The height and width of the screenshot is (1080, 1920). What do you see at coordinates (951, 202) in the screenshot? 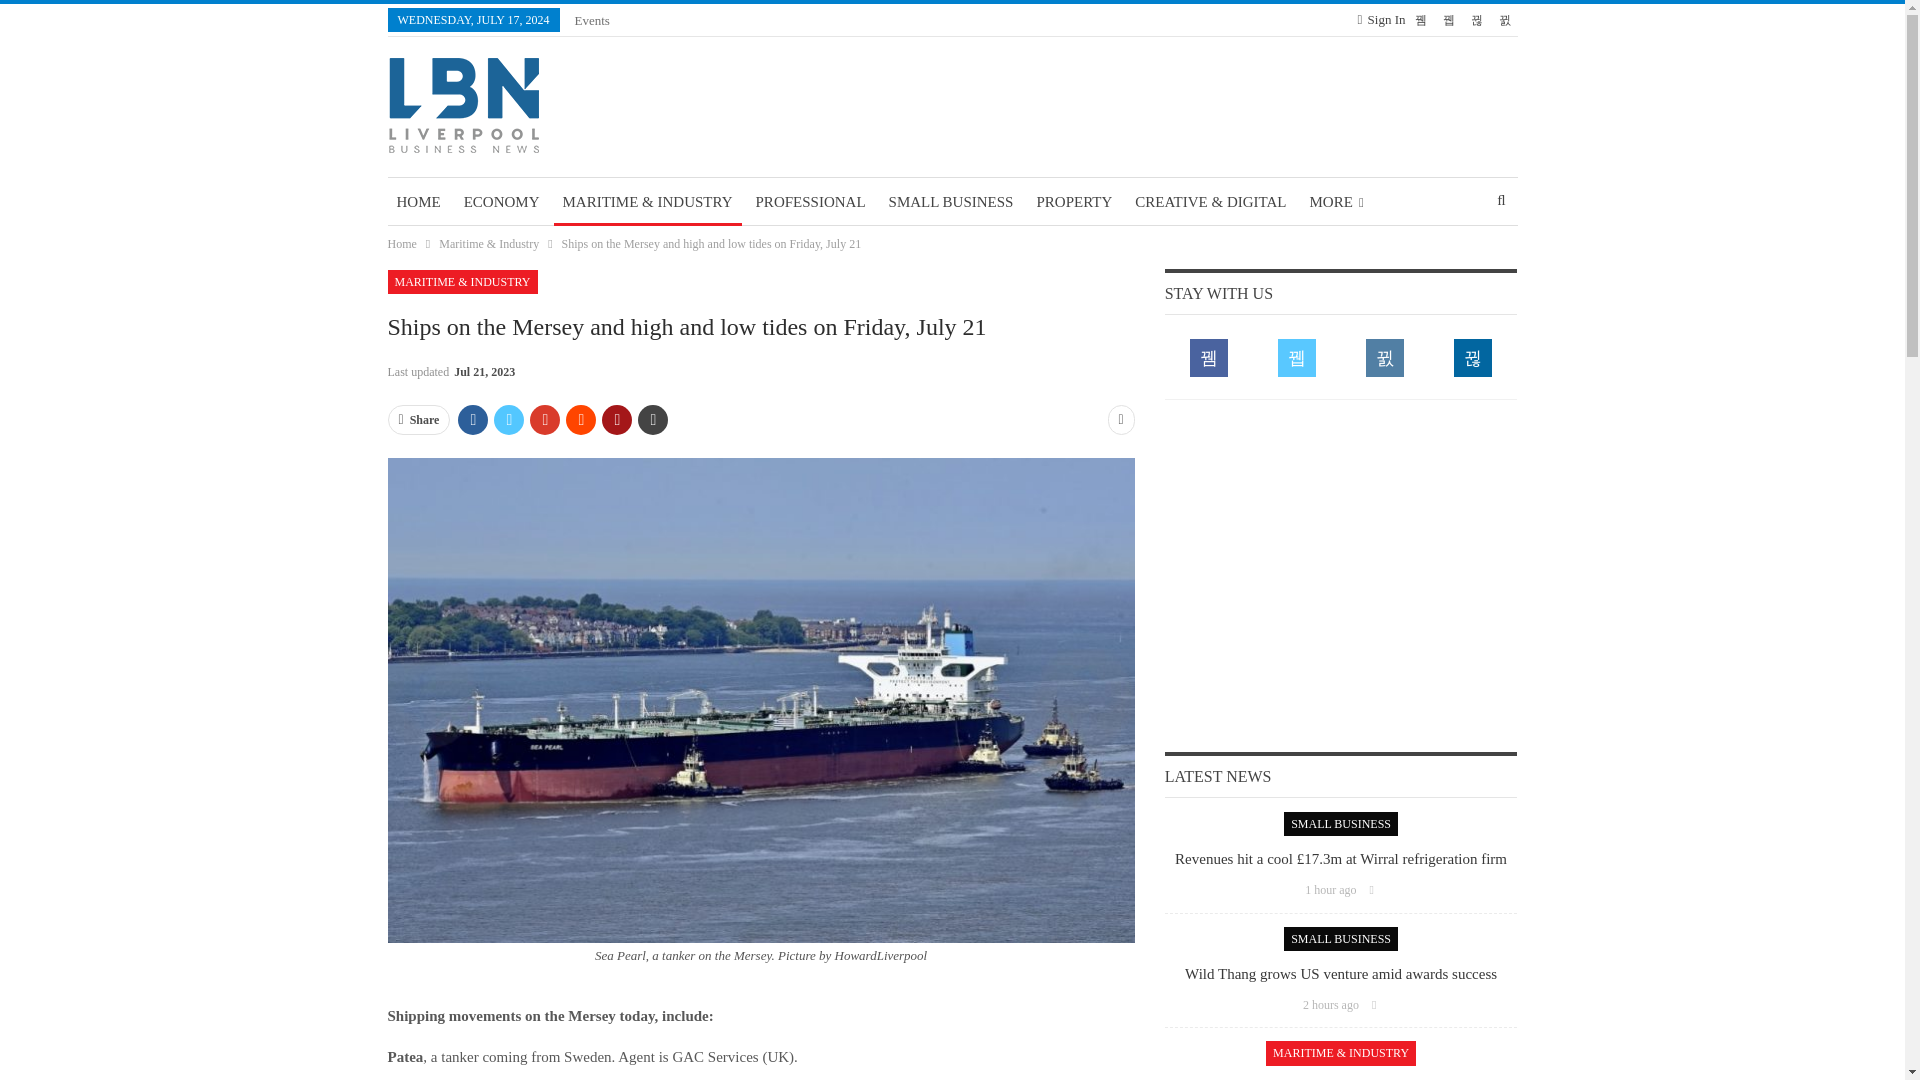
I see `SMALL BUSINESS` at bounding box center [951, 202].